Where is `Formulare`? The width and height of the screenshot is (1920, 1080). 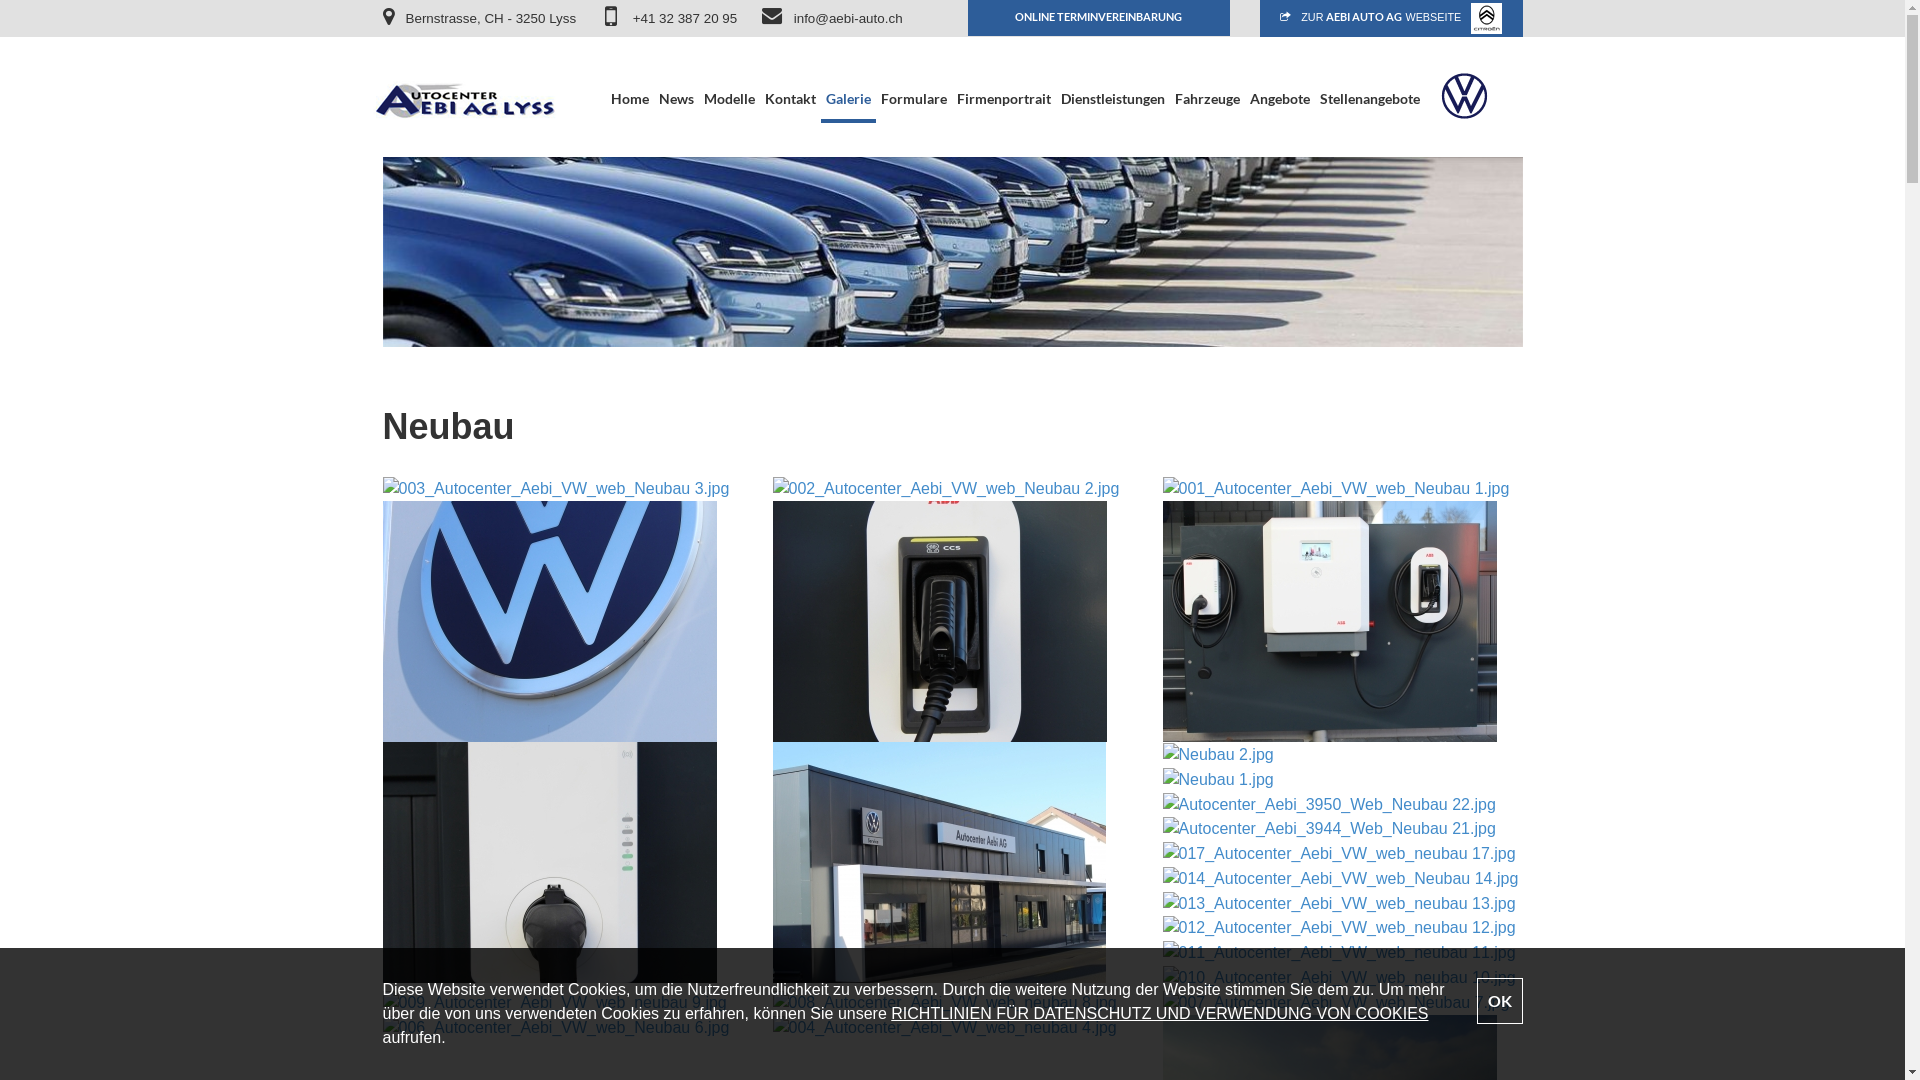
Formulare is located at coordinates (914, 80).